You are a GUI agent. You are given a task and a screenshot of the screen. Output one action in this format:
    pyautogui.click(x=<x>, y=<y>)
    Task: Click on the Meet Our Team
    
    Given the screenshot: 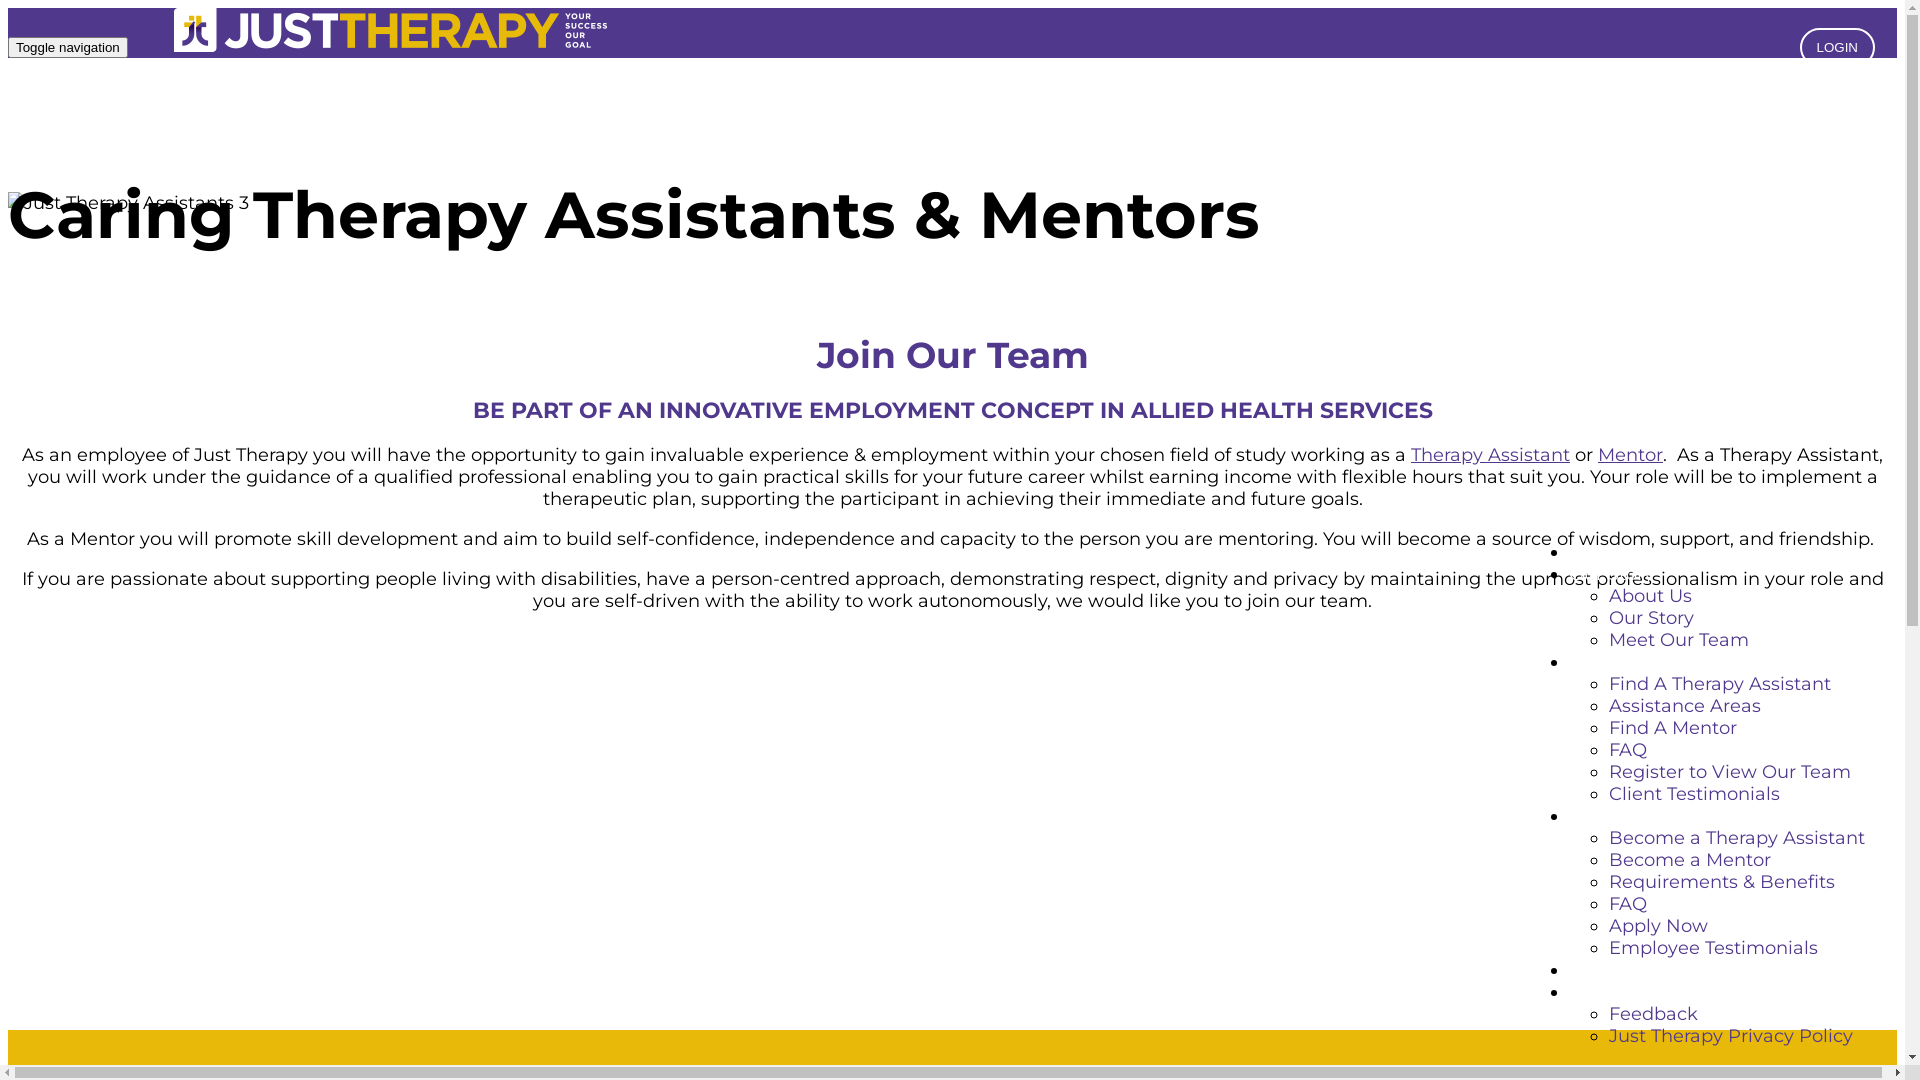 What is the action you would take?
    pyautogui.click(x=1679, y=640)
    